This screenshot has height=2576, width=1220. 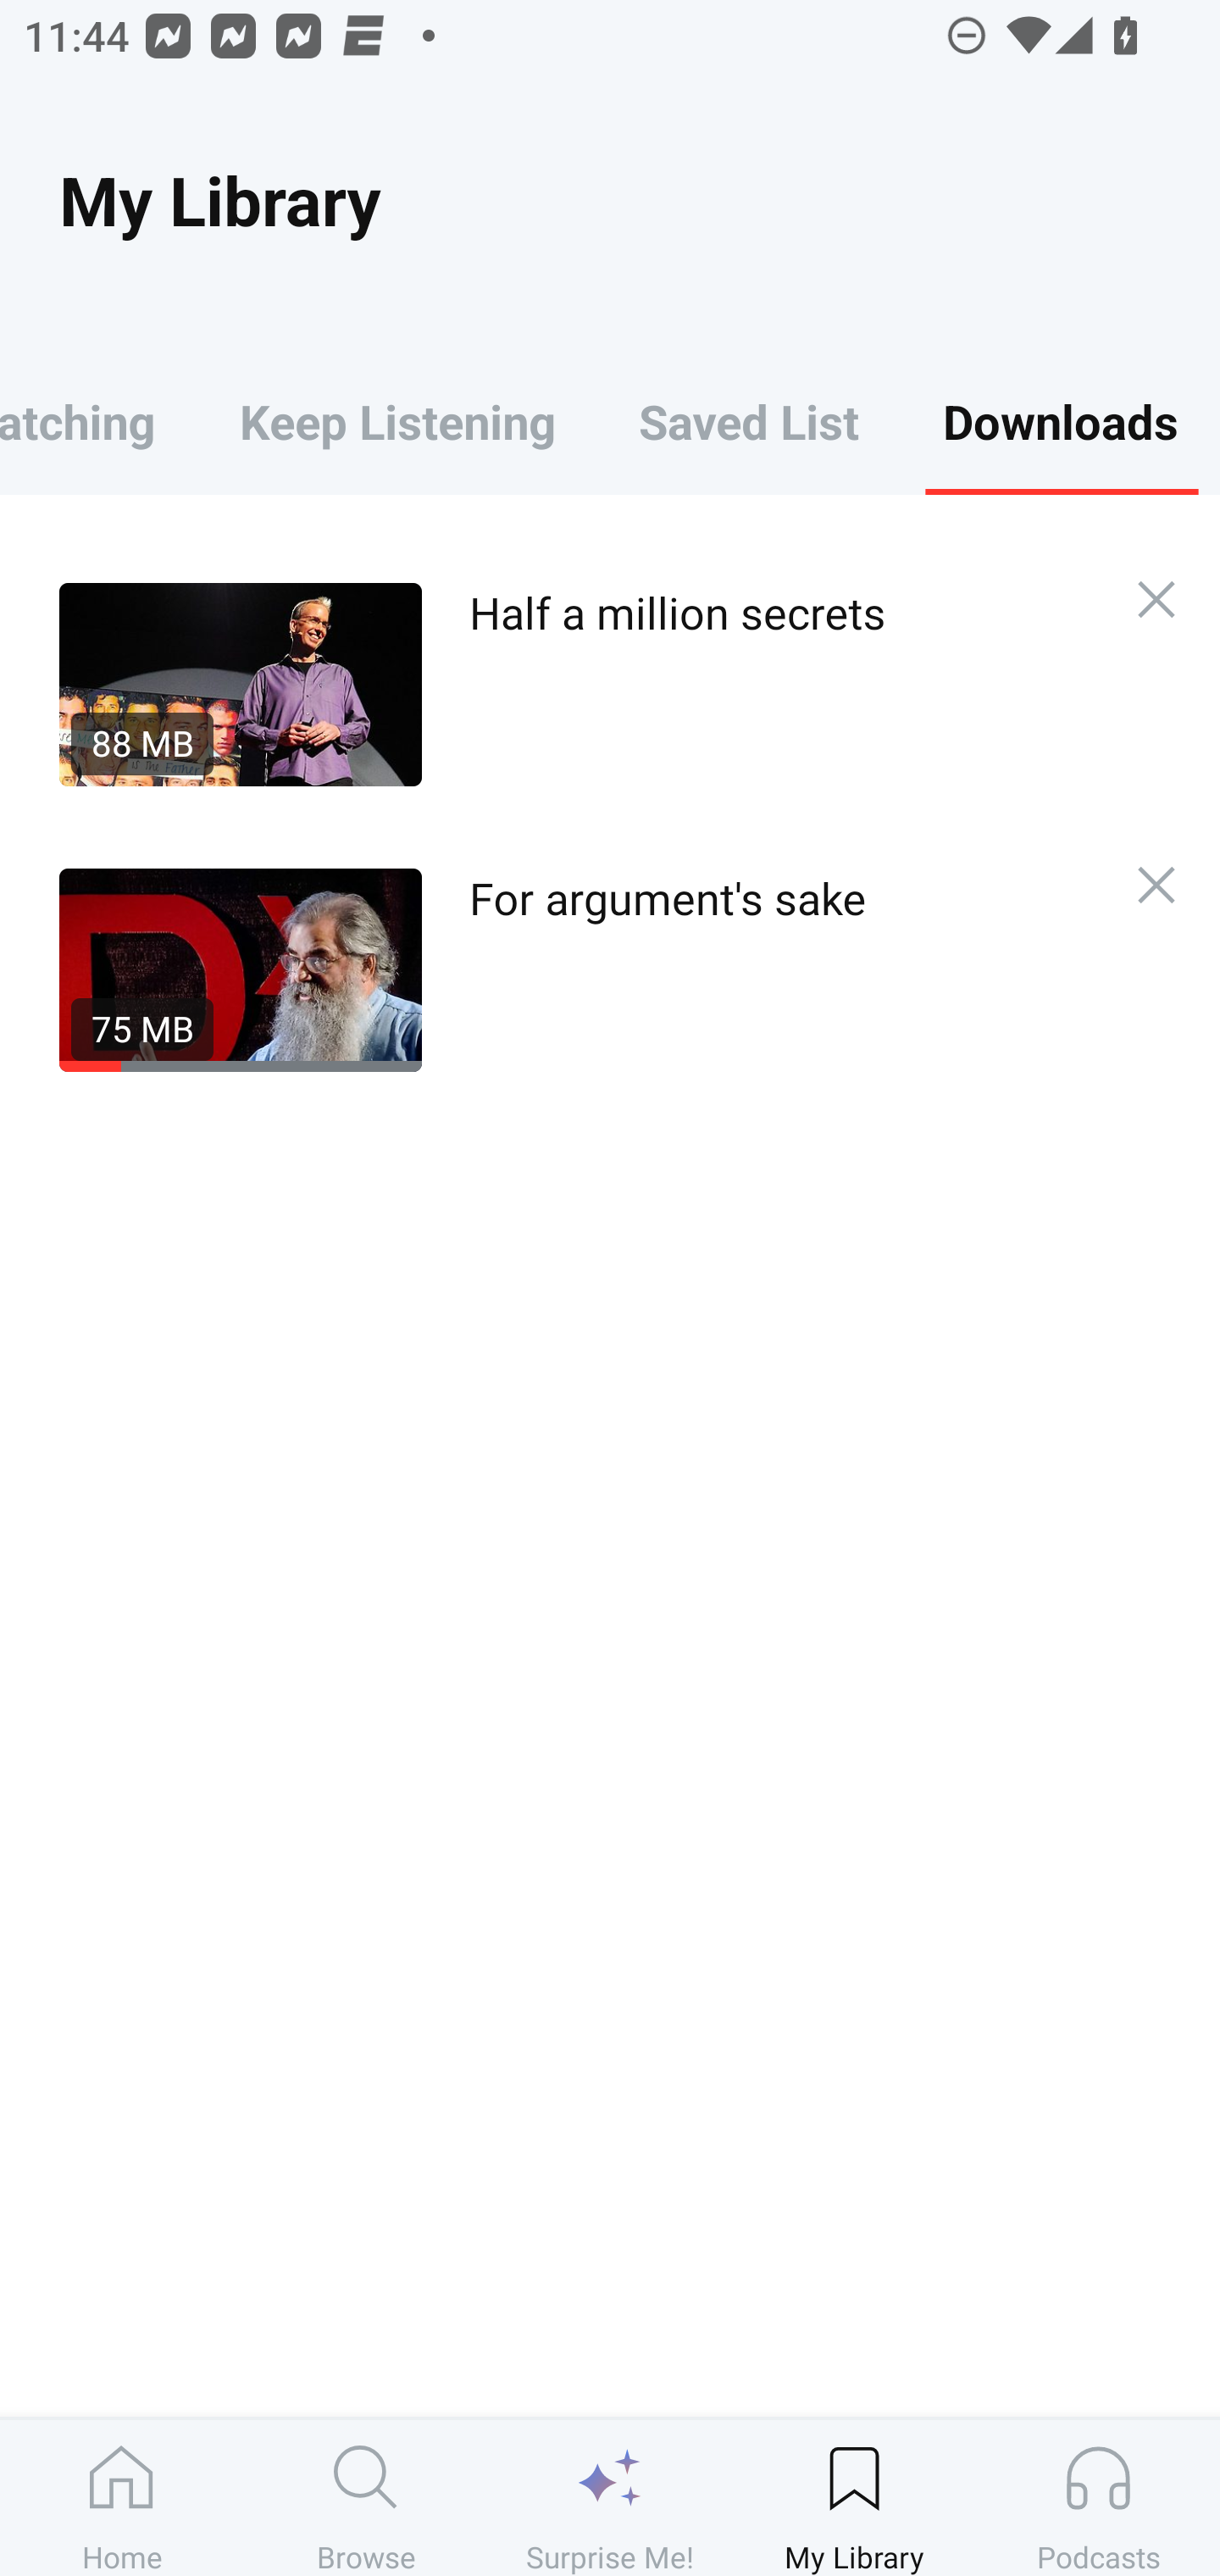 I want to click on Keep Watching, so click(x=98, y=420).